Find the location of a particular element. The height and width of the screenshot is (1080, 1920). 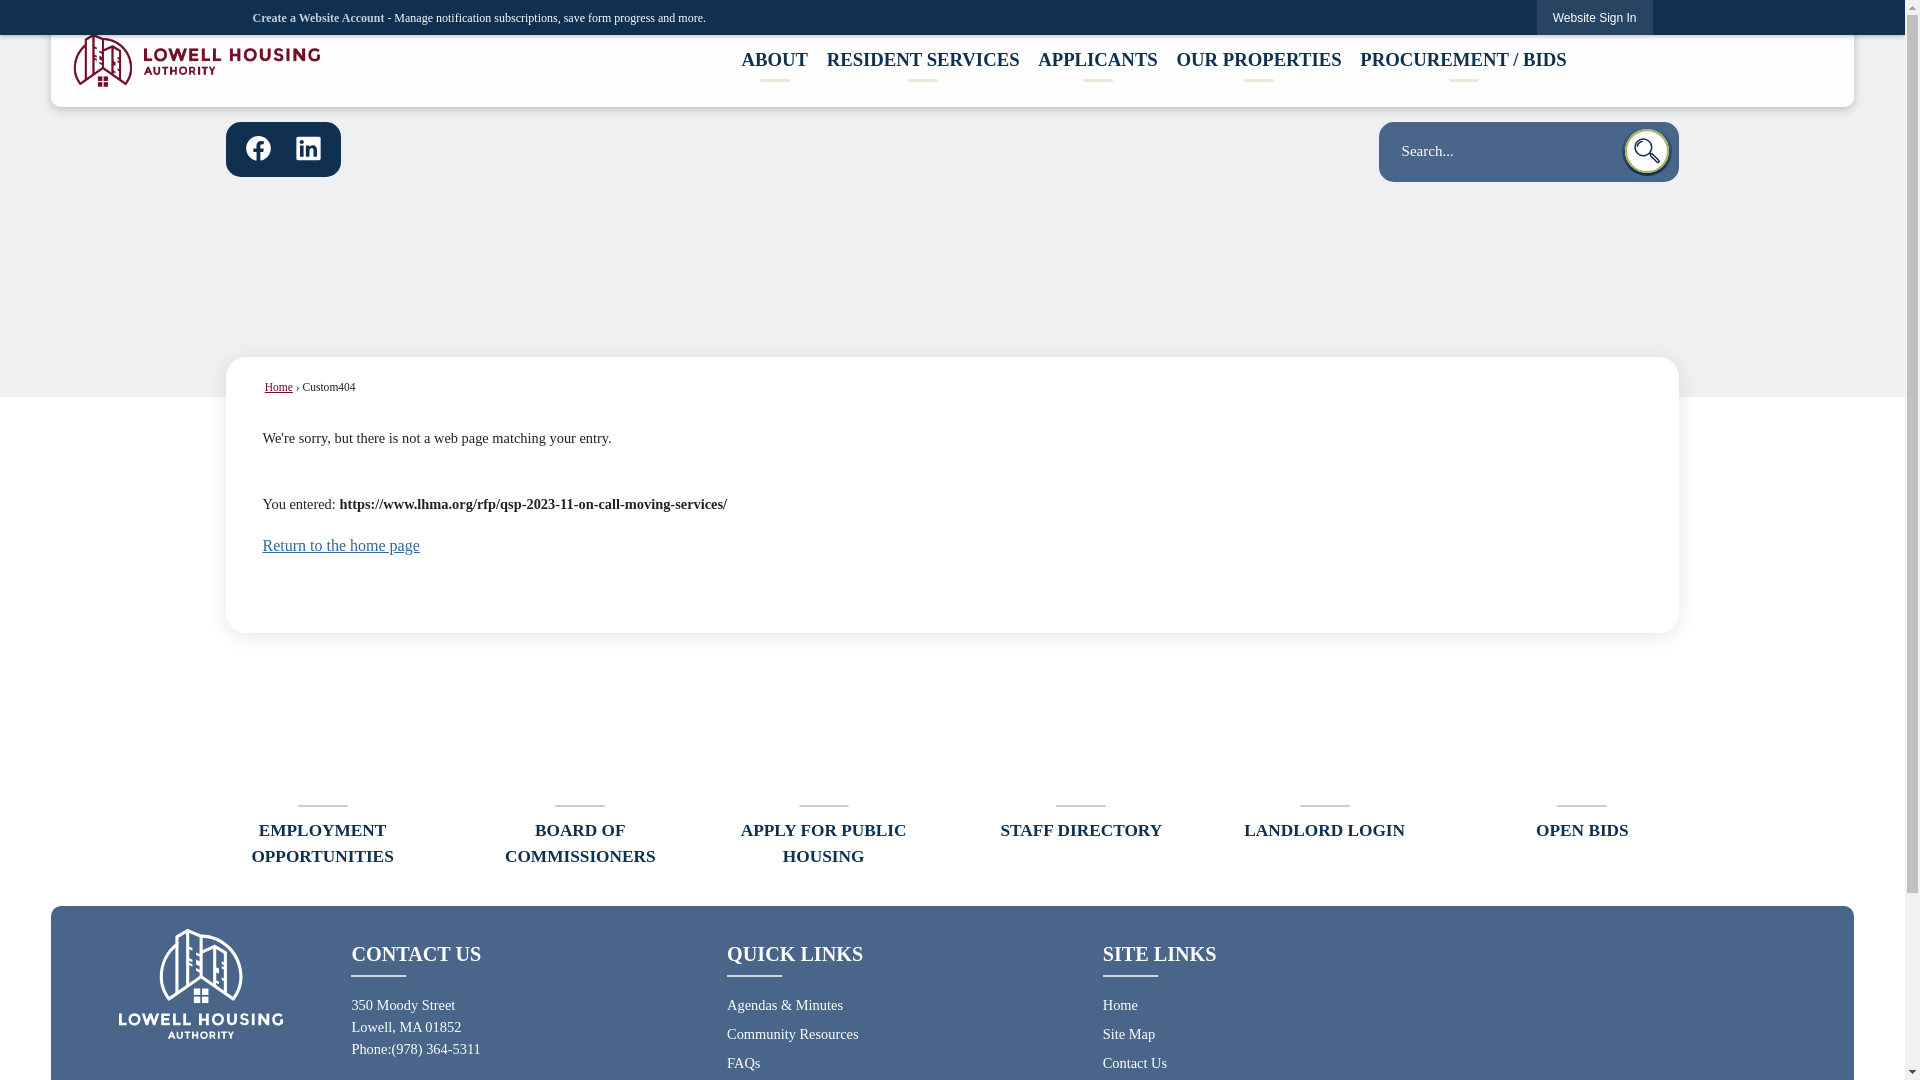

LANDLORD LOGIN is located at coordinates (1324, 762).